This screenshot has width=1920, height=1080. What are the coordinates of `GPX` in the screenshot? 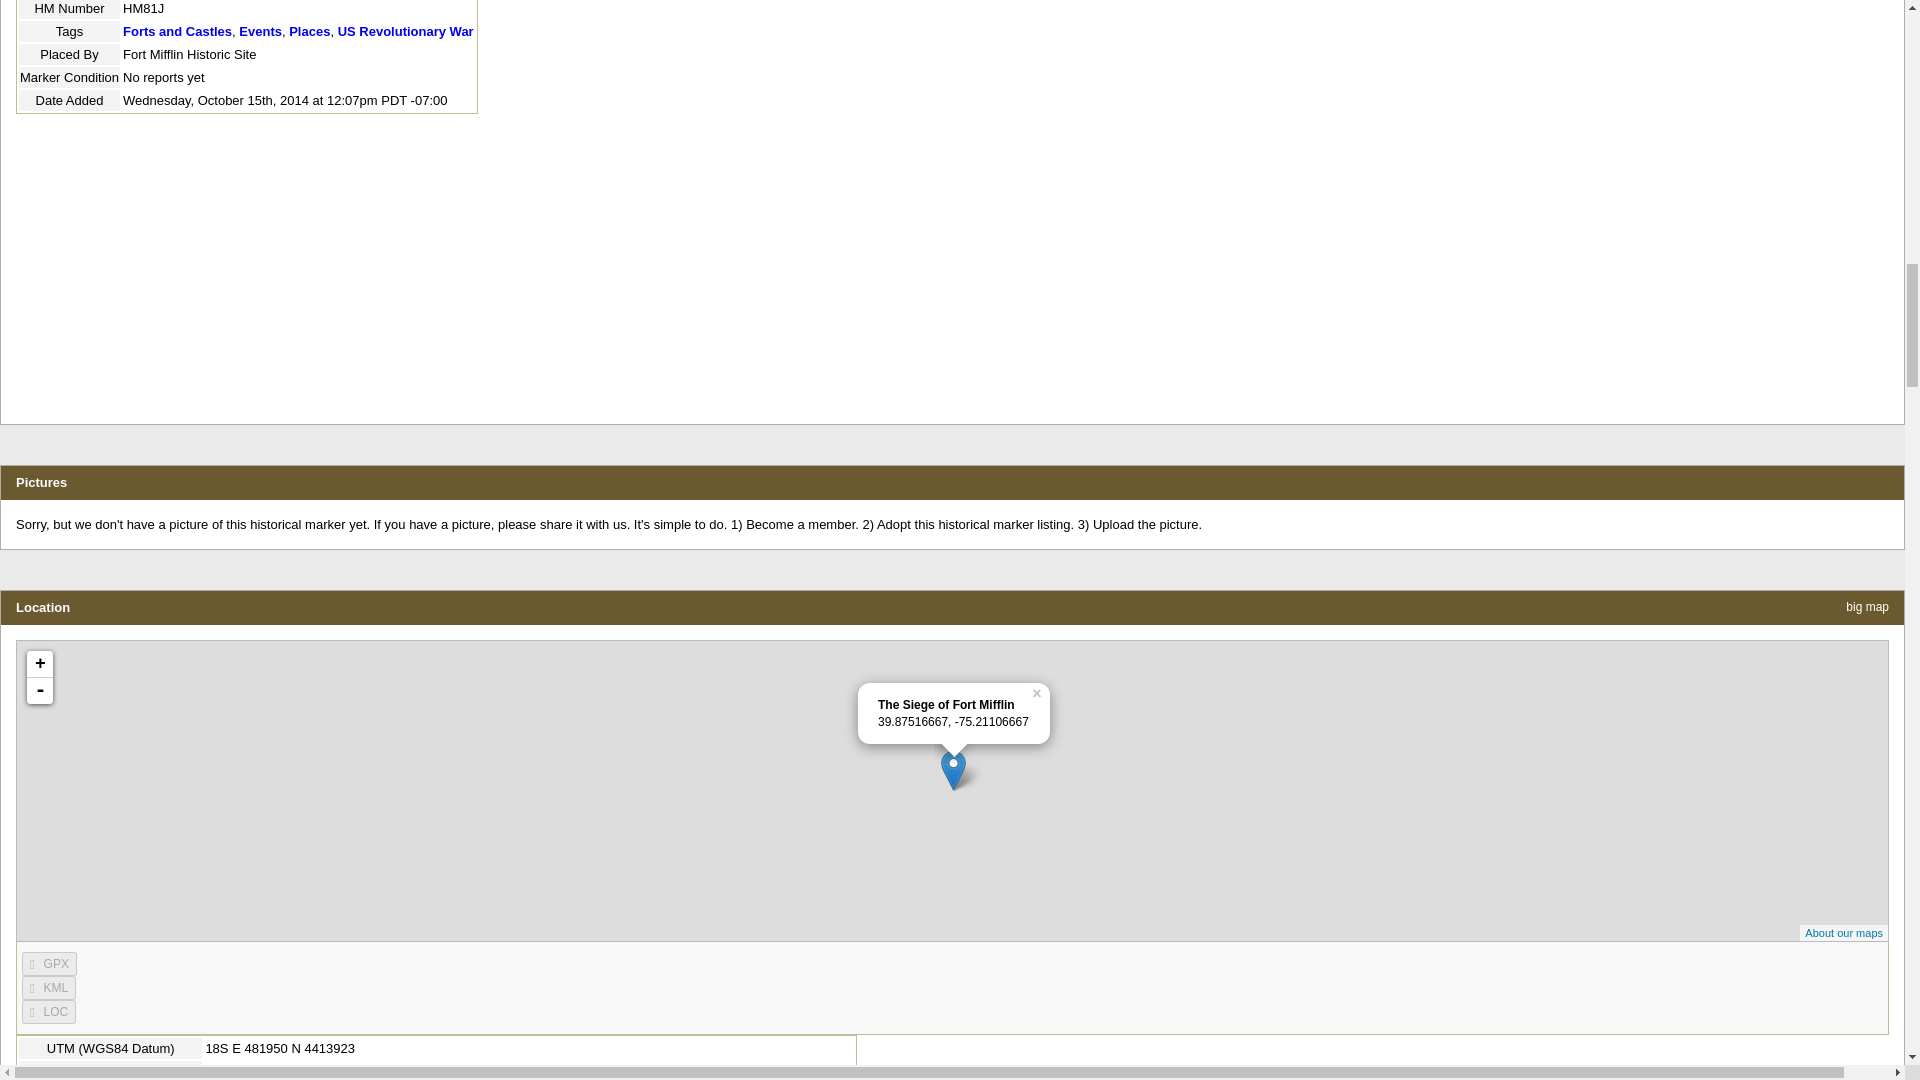 It's located at (48, 964).